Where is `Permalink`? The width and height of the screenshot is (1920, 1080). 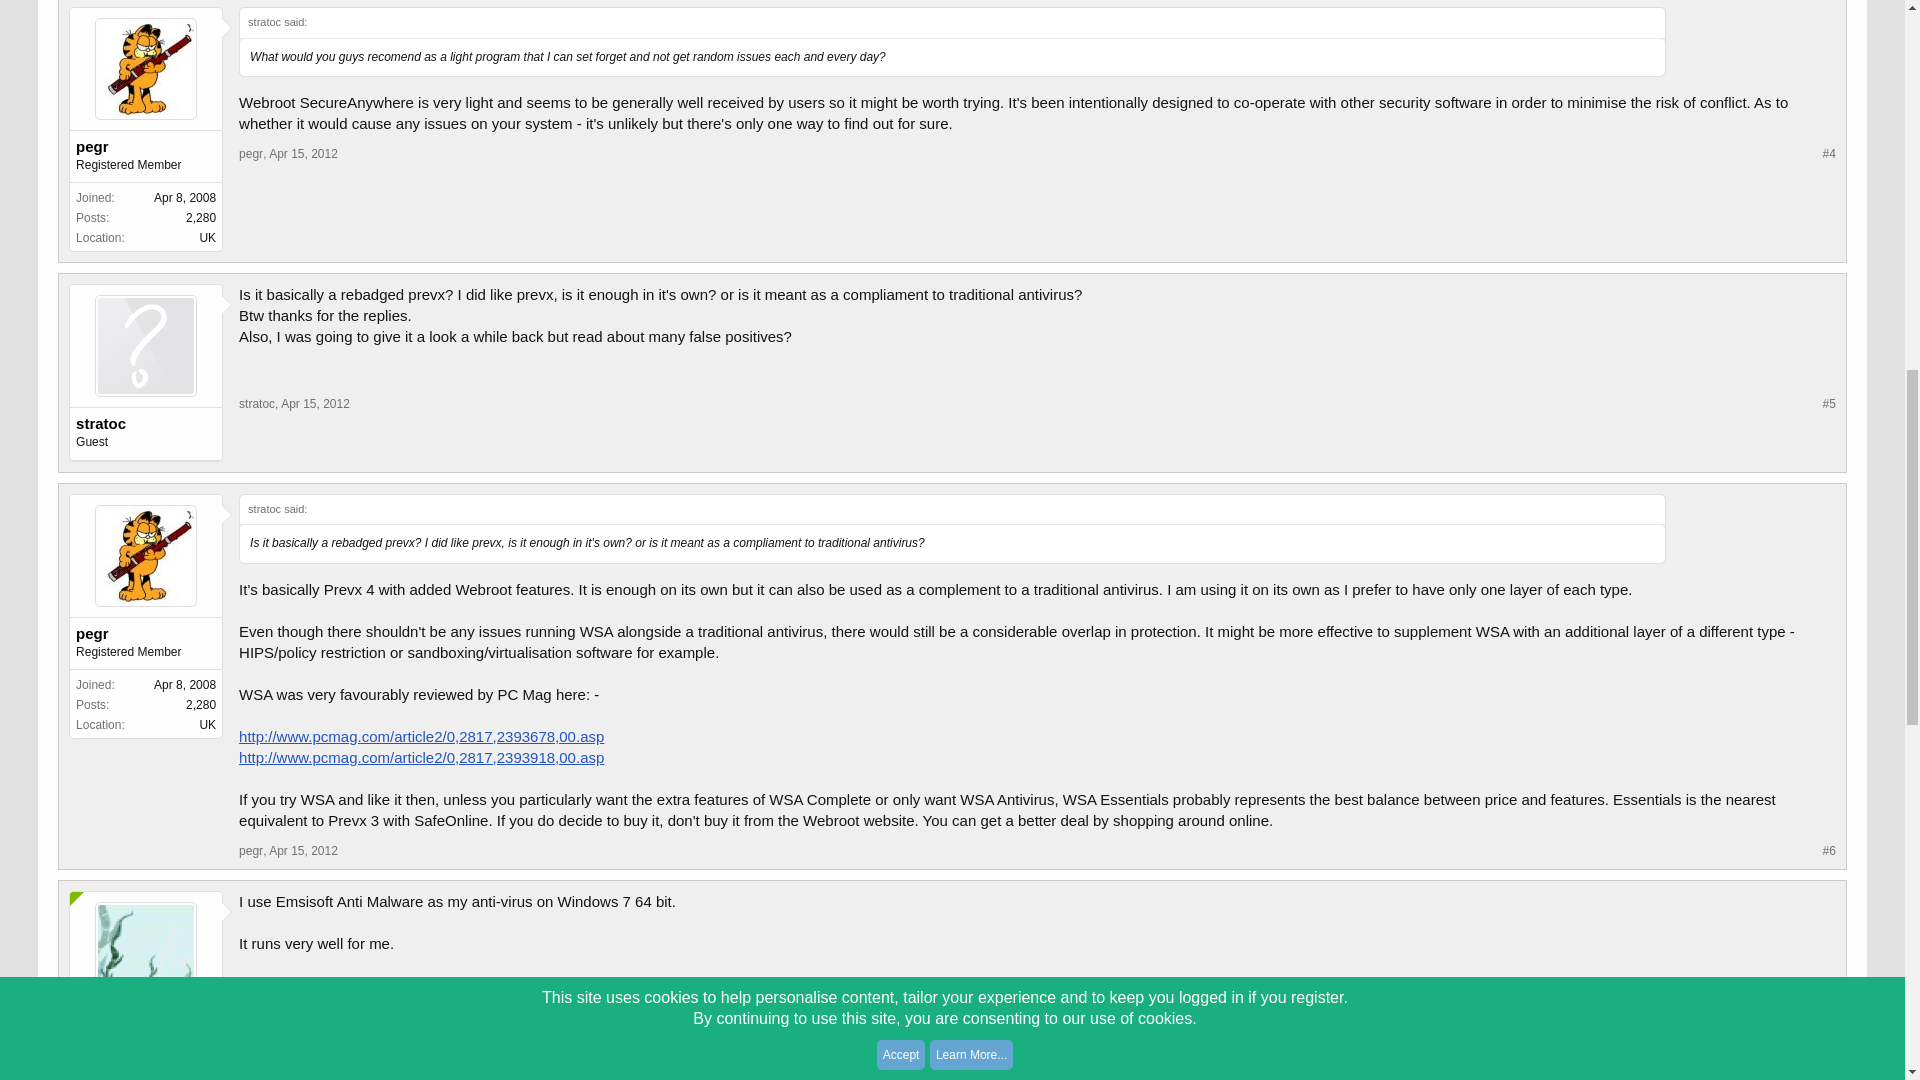
Permalink is located at coordinates (302, 153).